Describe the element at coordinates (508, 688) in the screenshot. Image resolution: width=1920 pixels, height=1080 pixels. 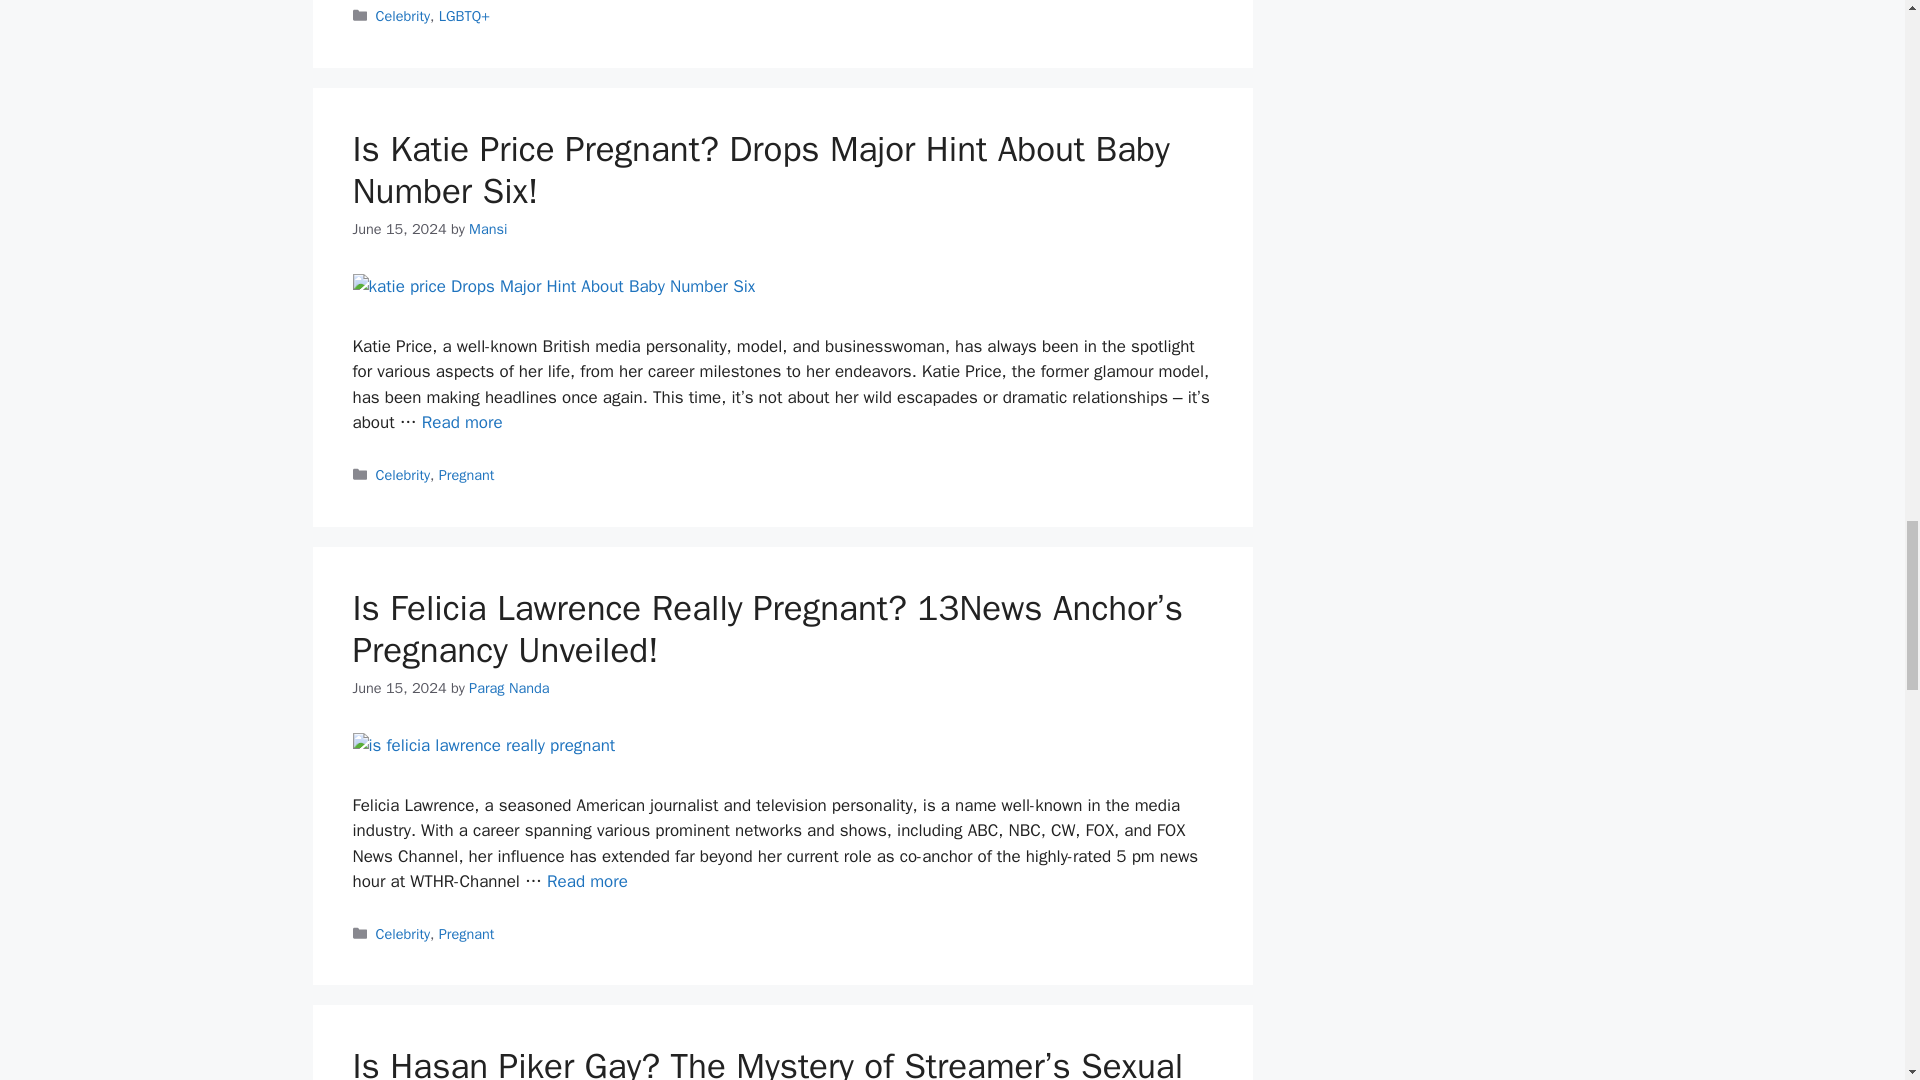
I see `View all posts by Parag Nanda` at that location.